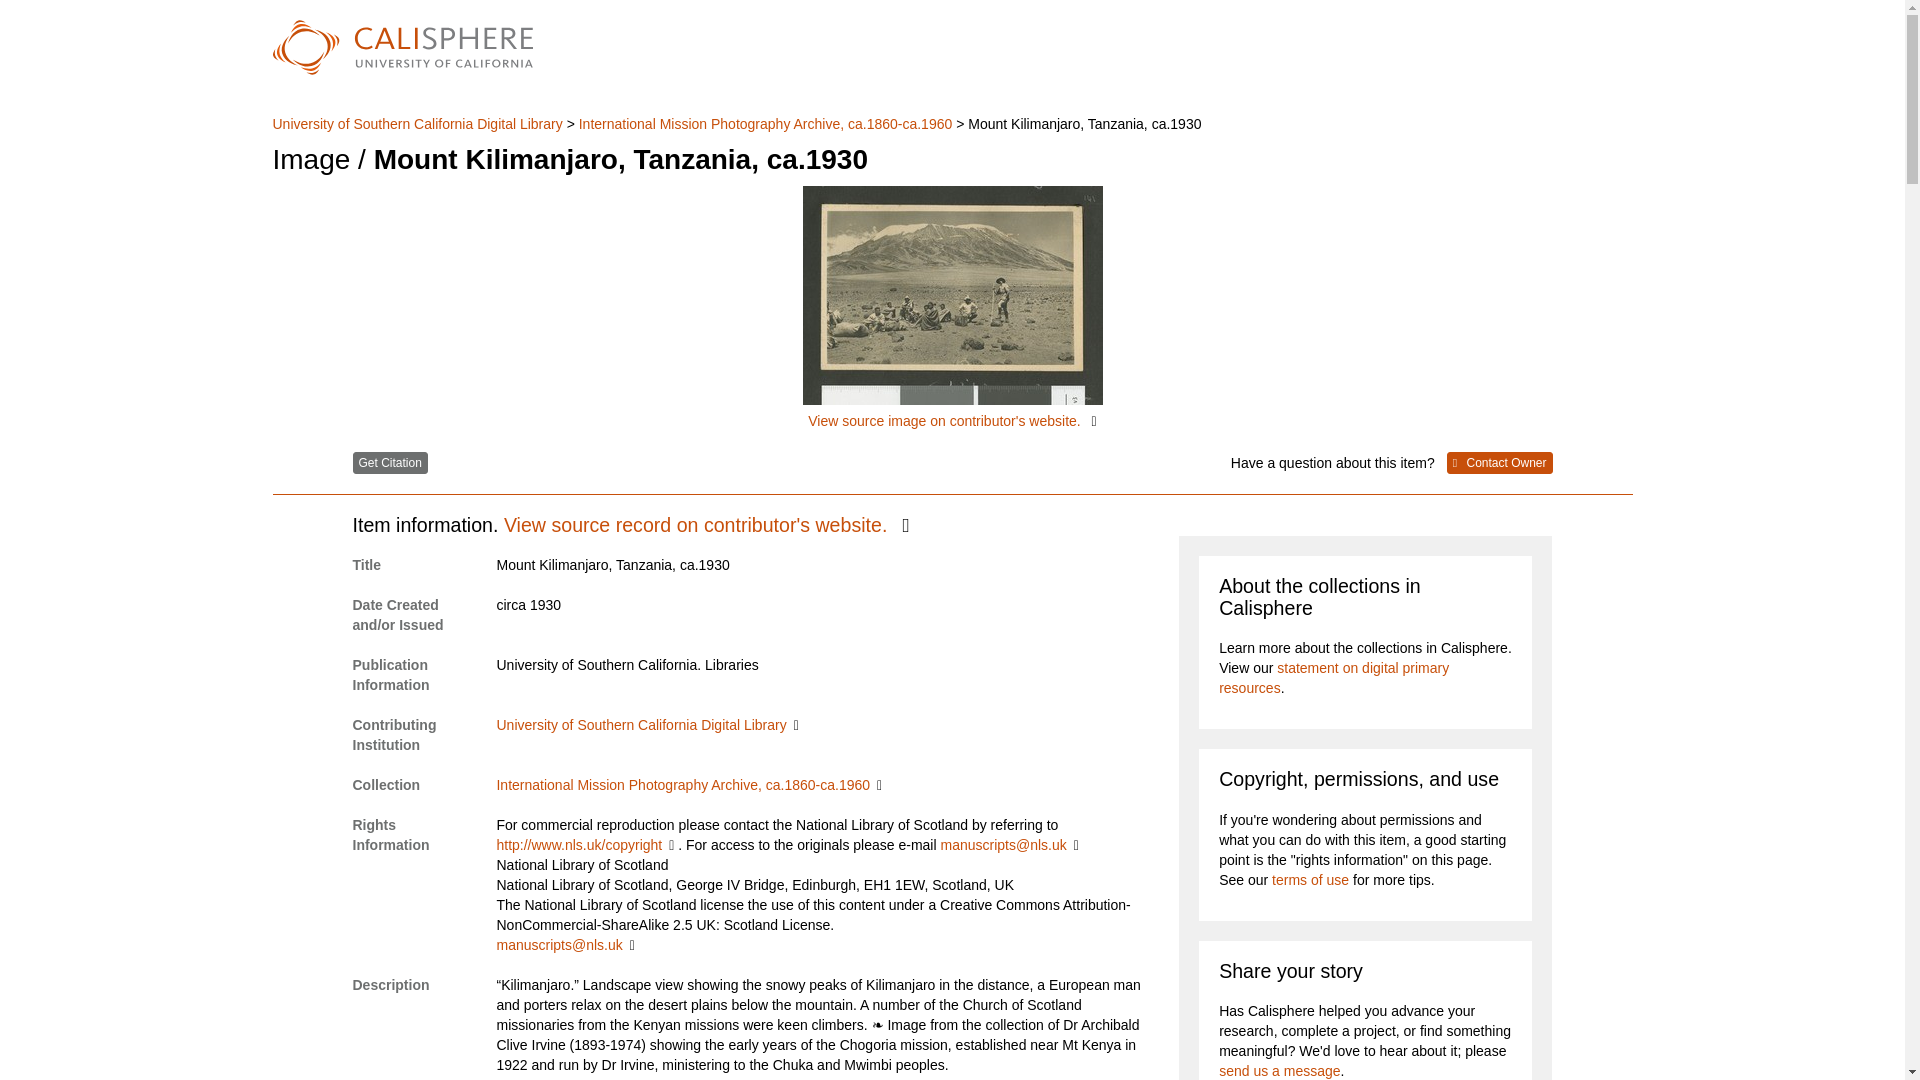 This screenshot has width=1920, height=1080. I want to click on View source image on contributor's website., so click(952, 308).